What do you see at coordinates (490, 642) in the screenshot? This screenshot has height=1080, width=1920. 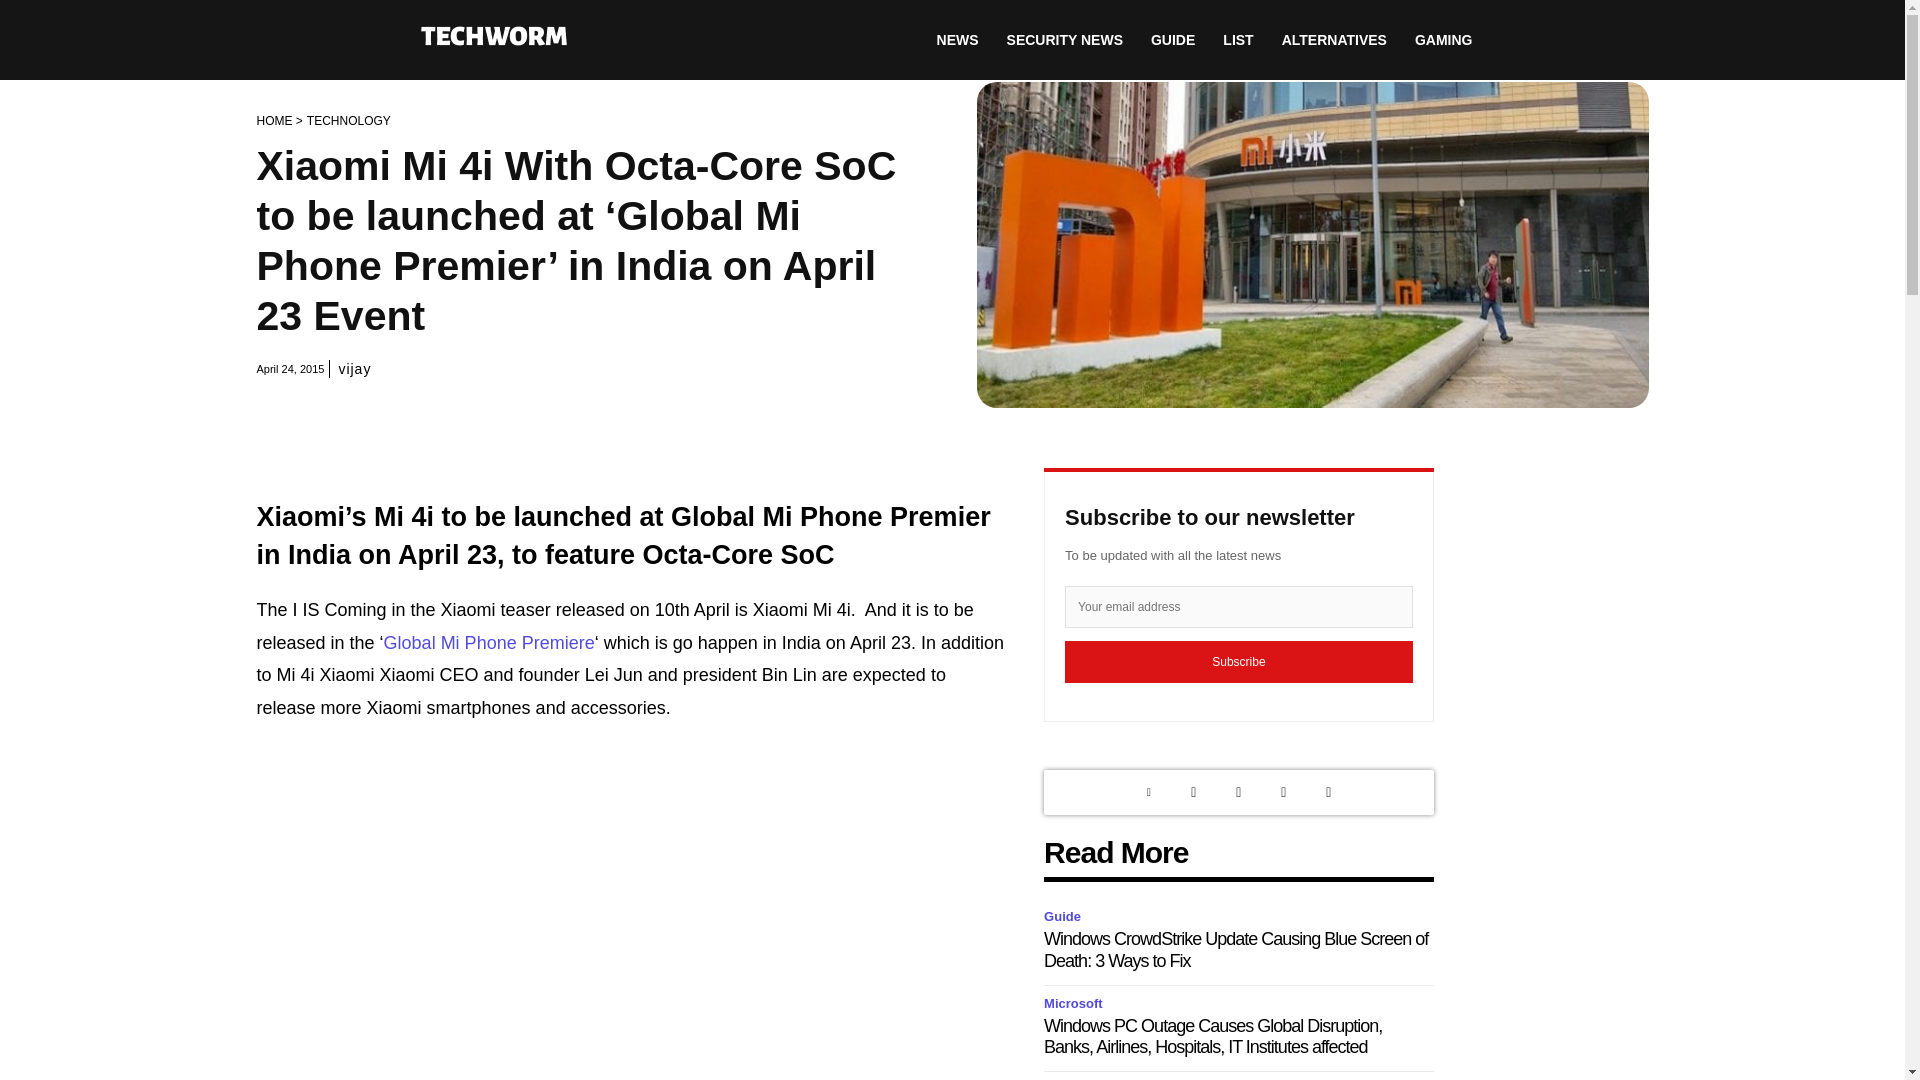 I see `Global Mi Phone Premiere` at bounding box center [490, 642].